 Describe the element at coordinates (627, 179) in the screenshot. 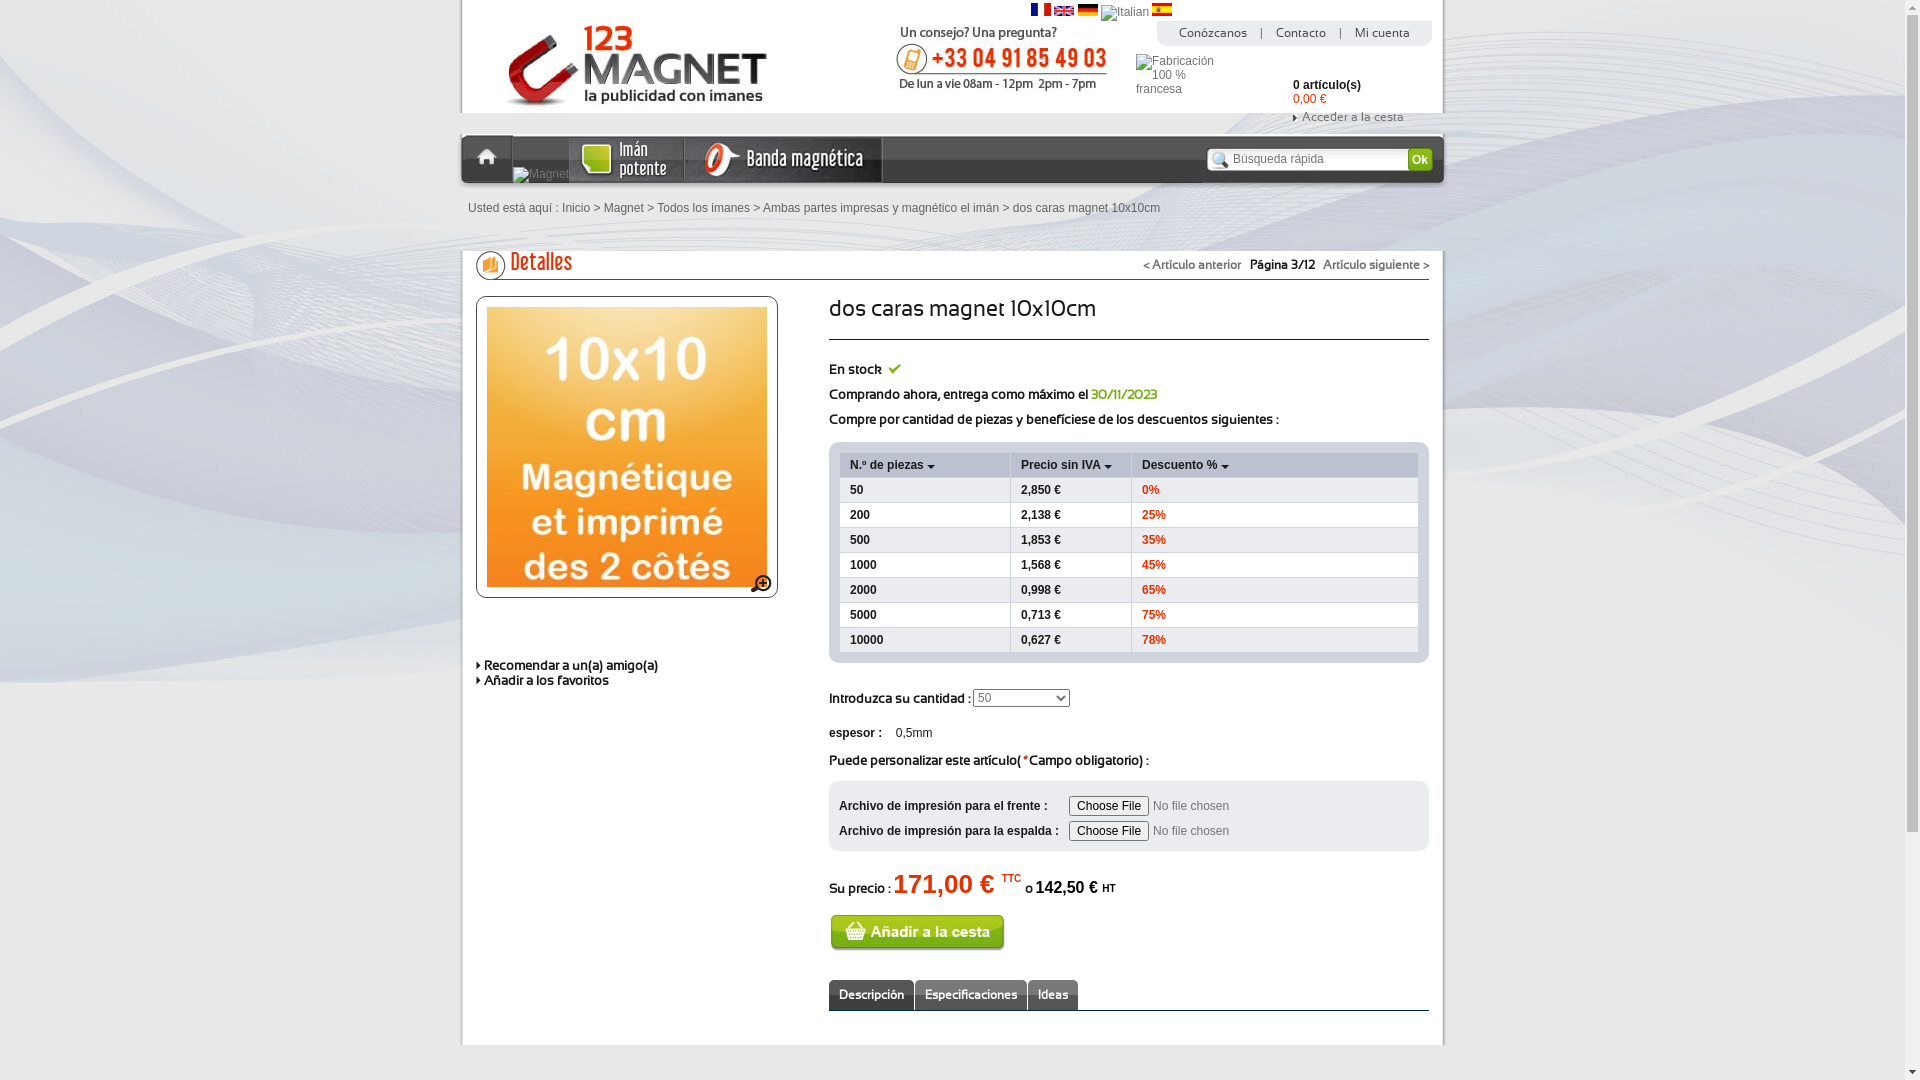

I see `Imanes` at that location.